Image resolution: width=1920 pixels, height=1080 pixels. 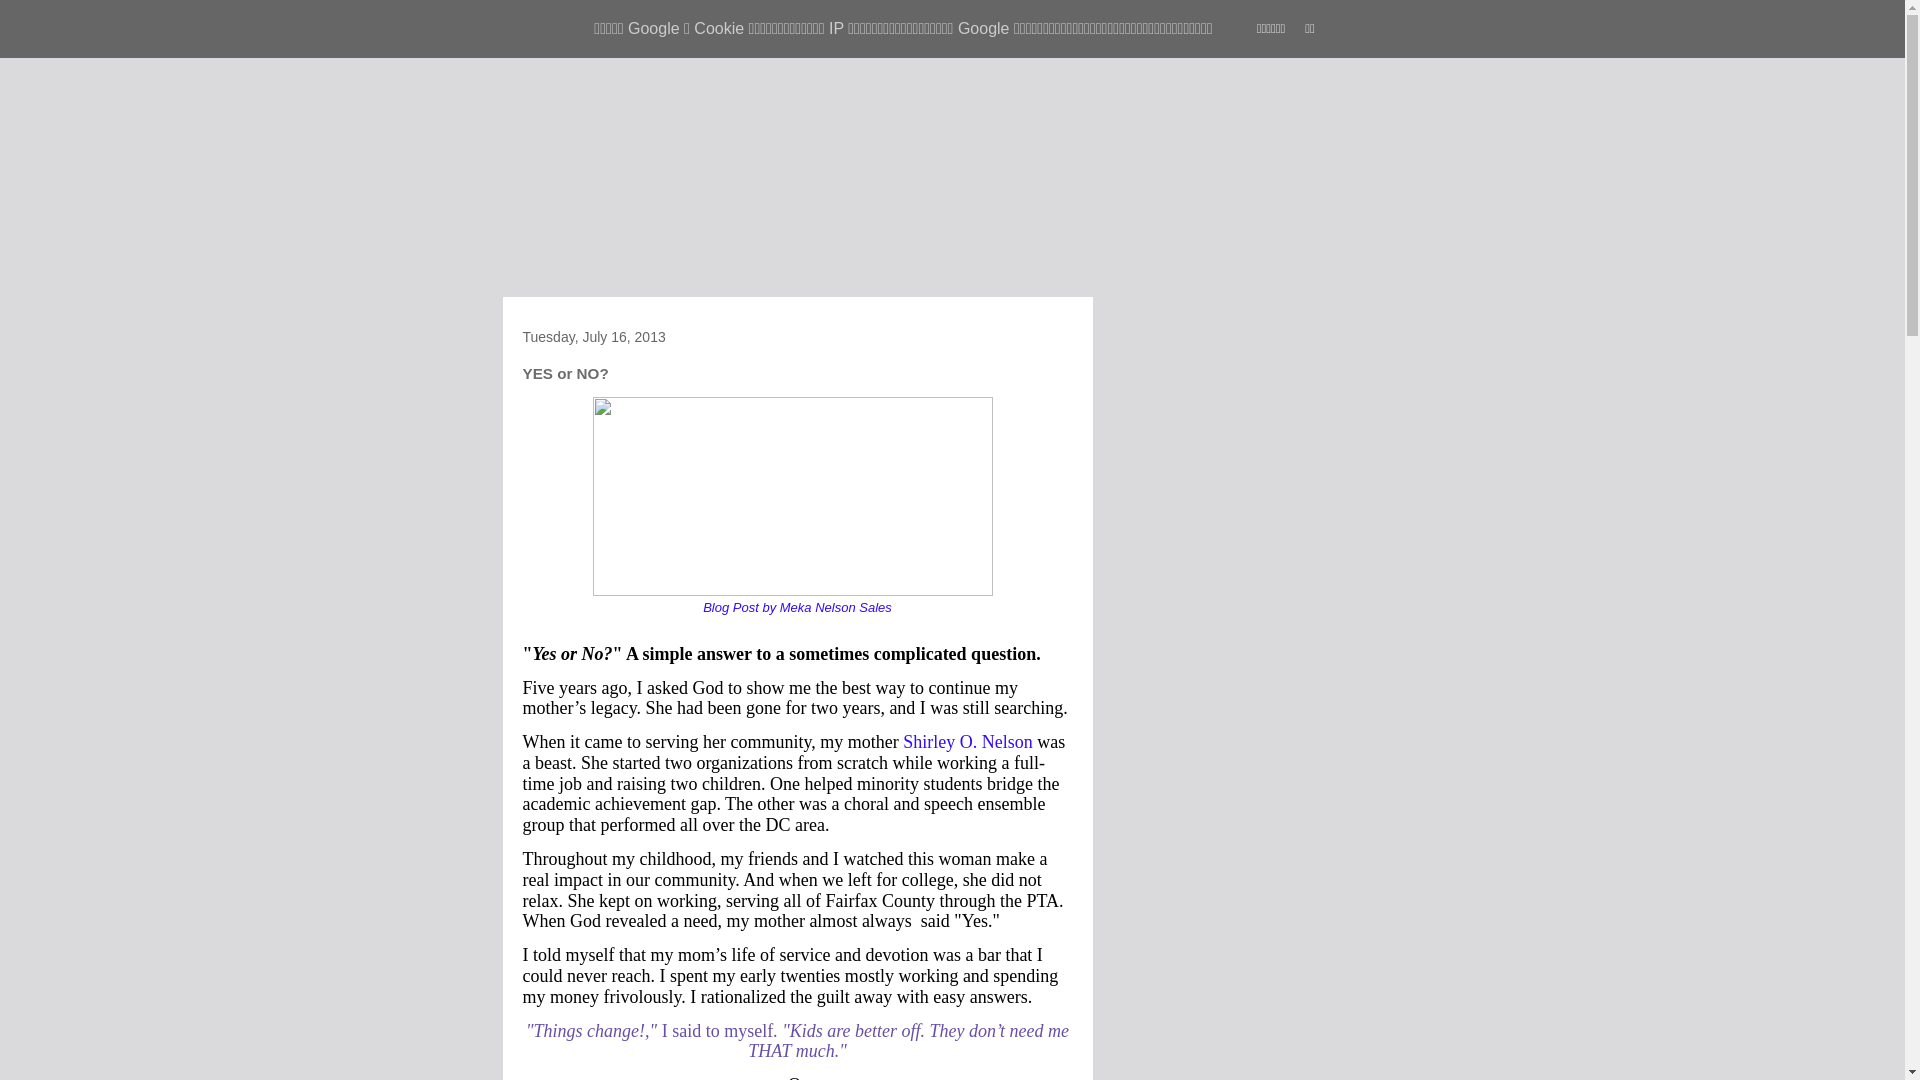 I want to click on Blog Post by Meka Nelson Sales, so click(x=798, y=608).